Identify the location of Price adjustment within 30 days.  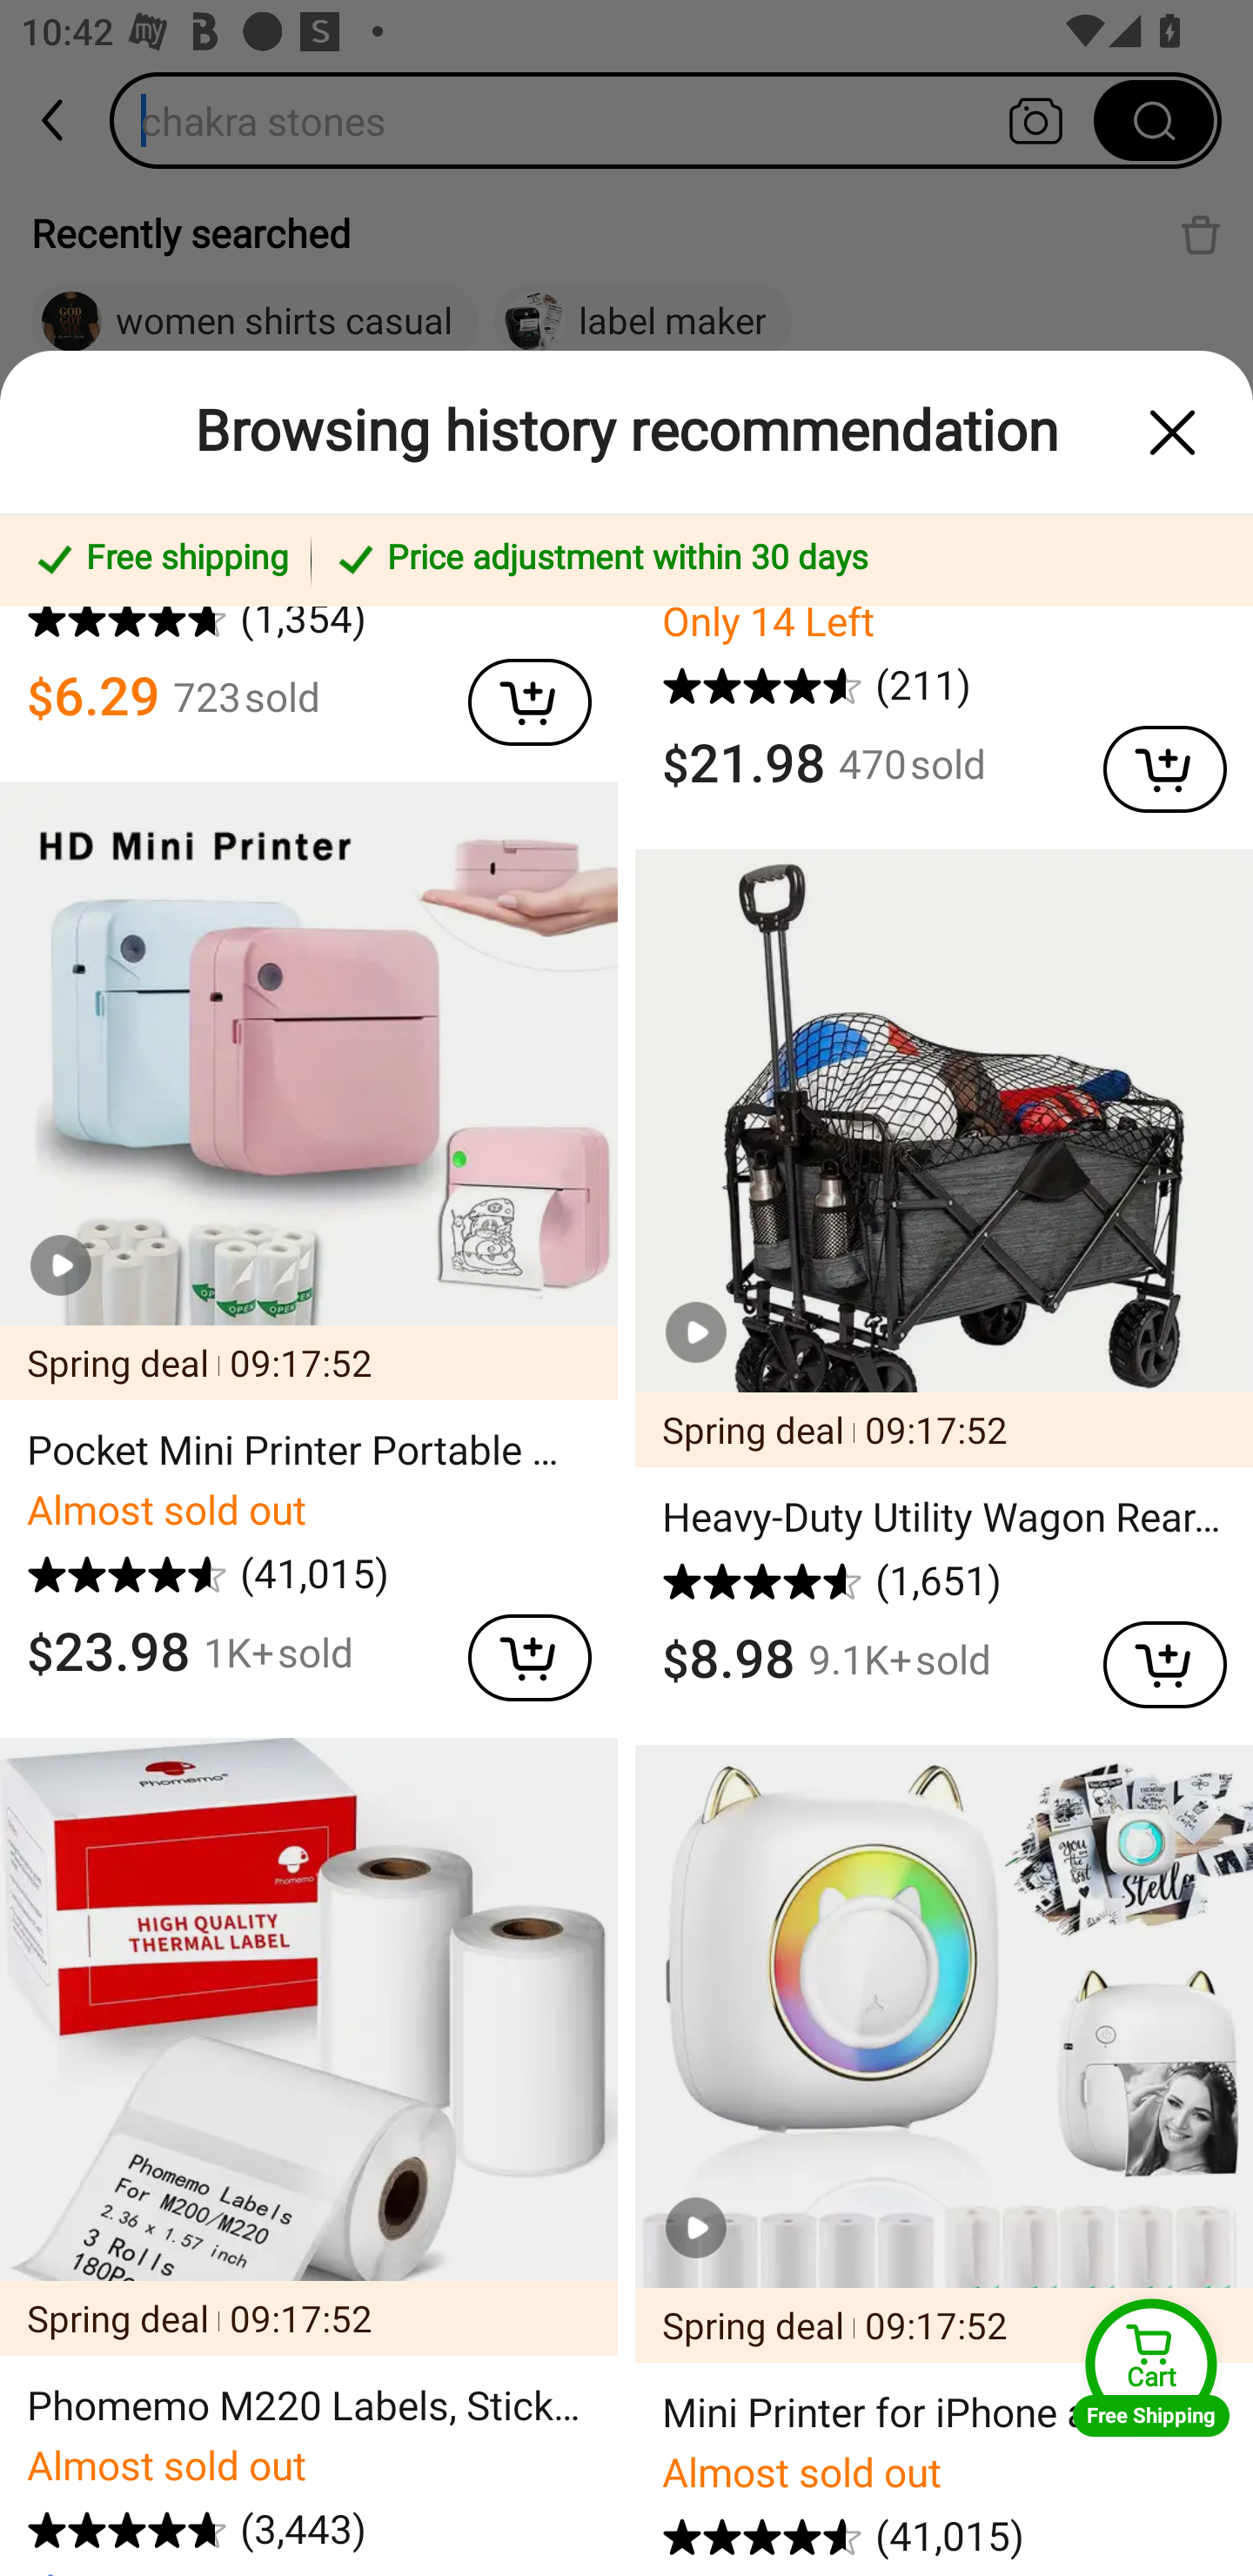
(776, 560).